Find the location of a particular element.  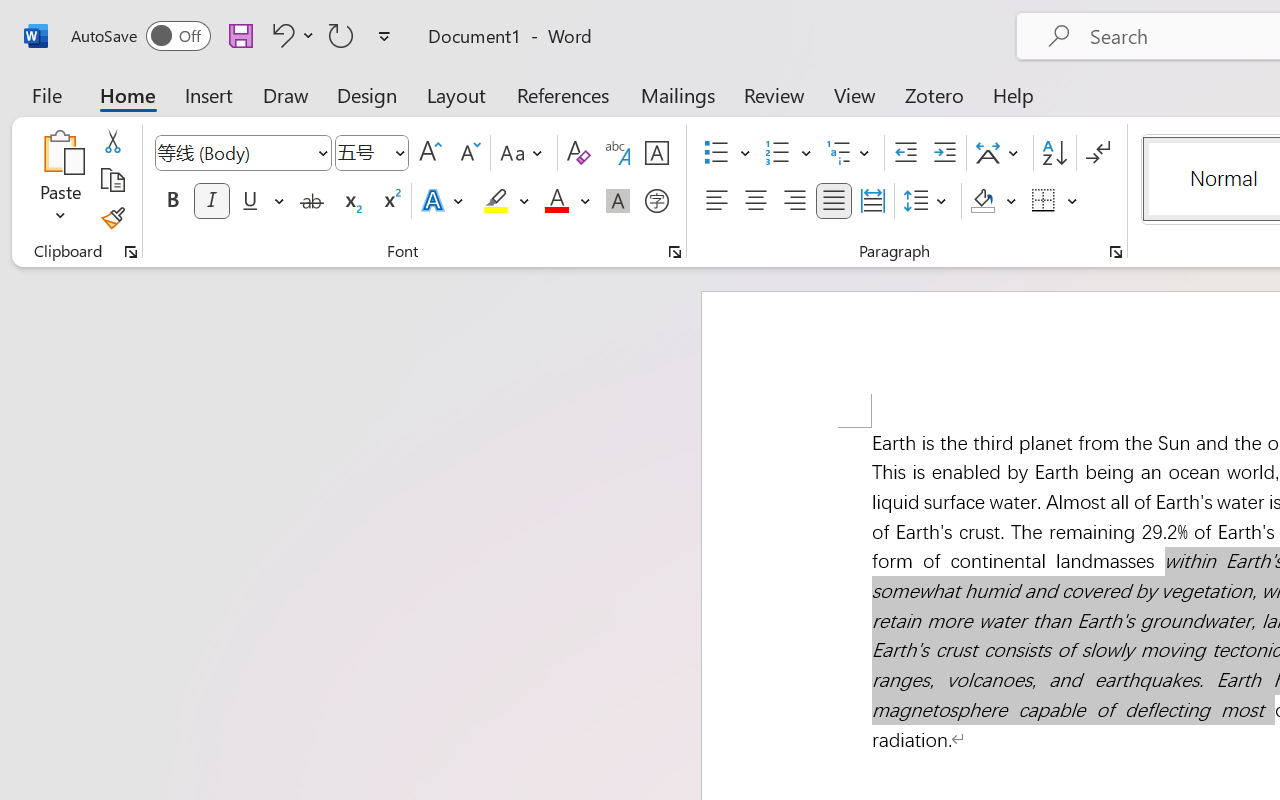

Show/Hide Editing Marks is located at coordinates (1098, 153).